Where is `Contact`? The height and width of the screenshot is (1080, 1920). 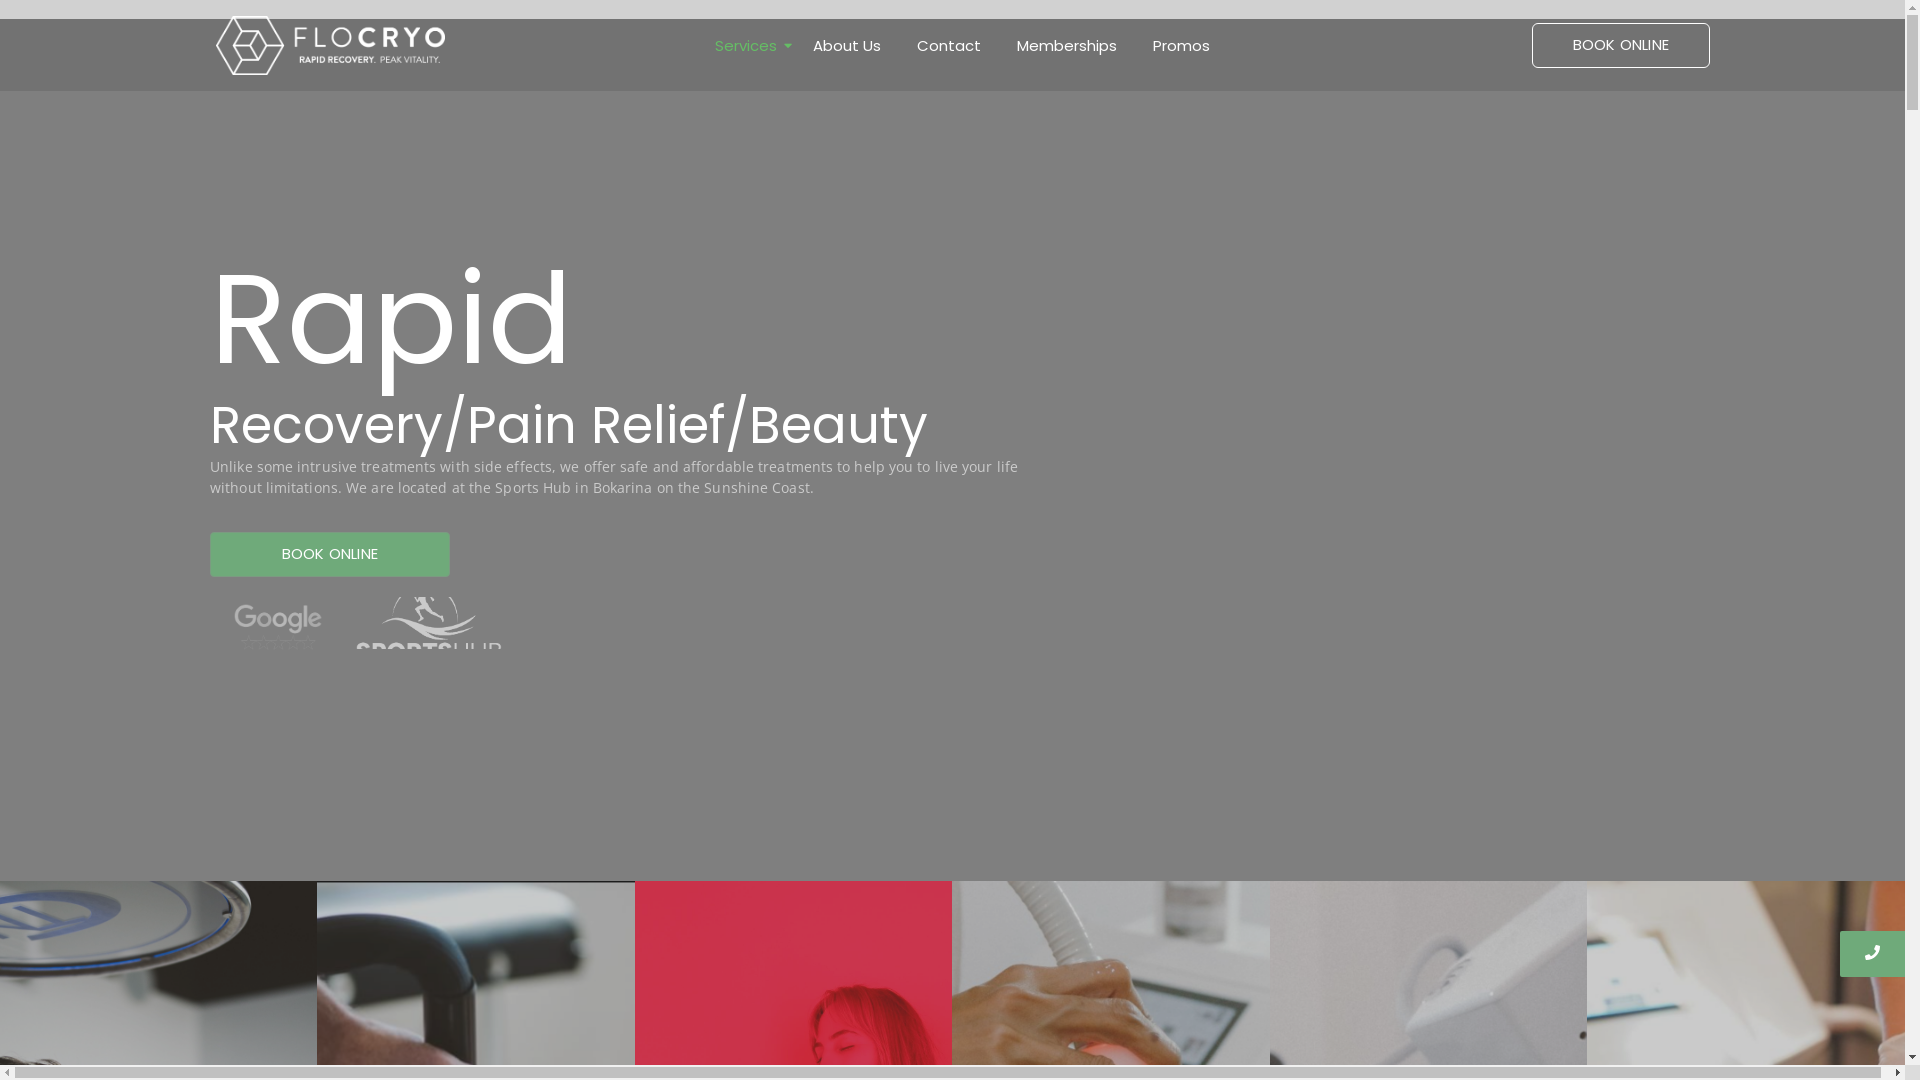
Contact is located at coordinates (949, 46).